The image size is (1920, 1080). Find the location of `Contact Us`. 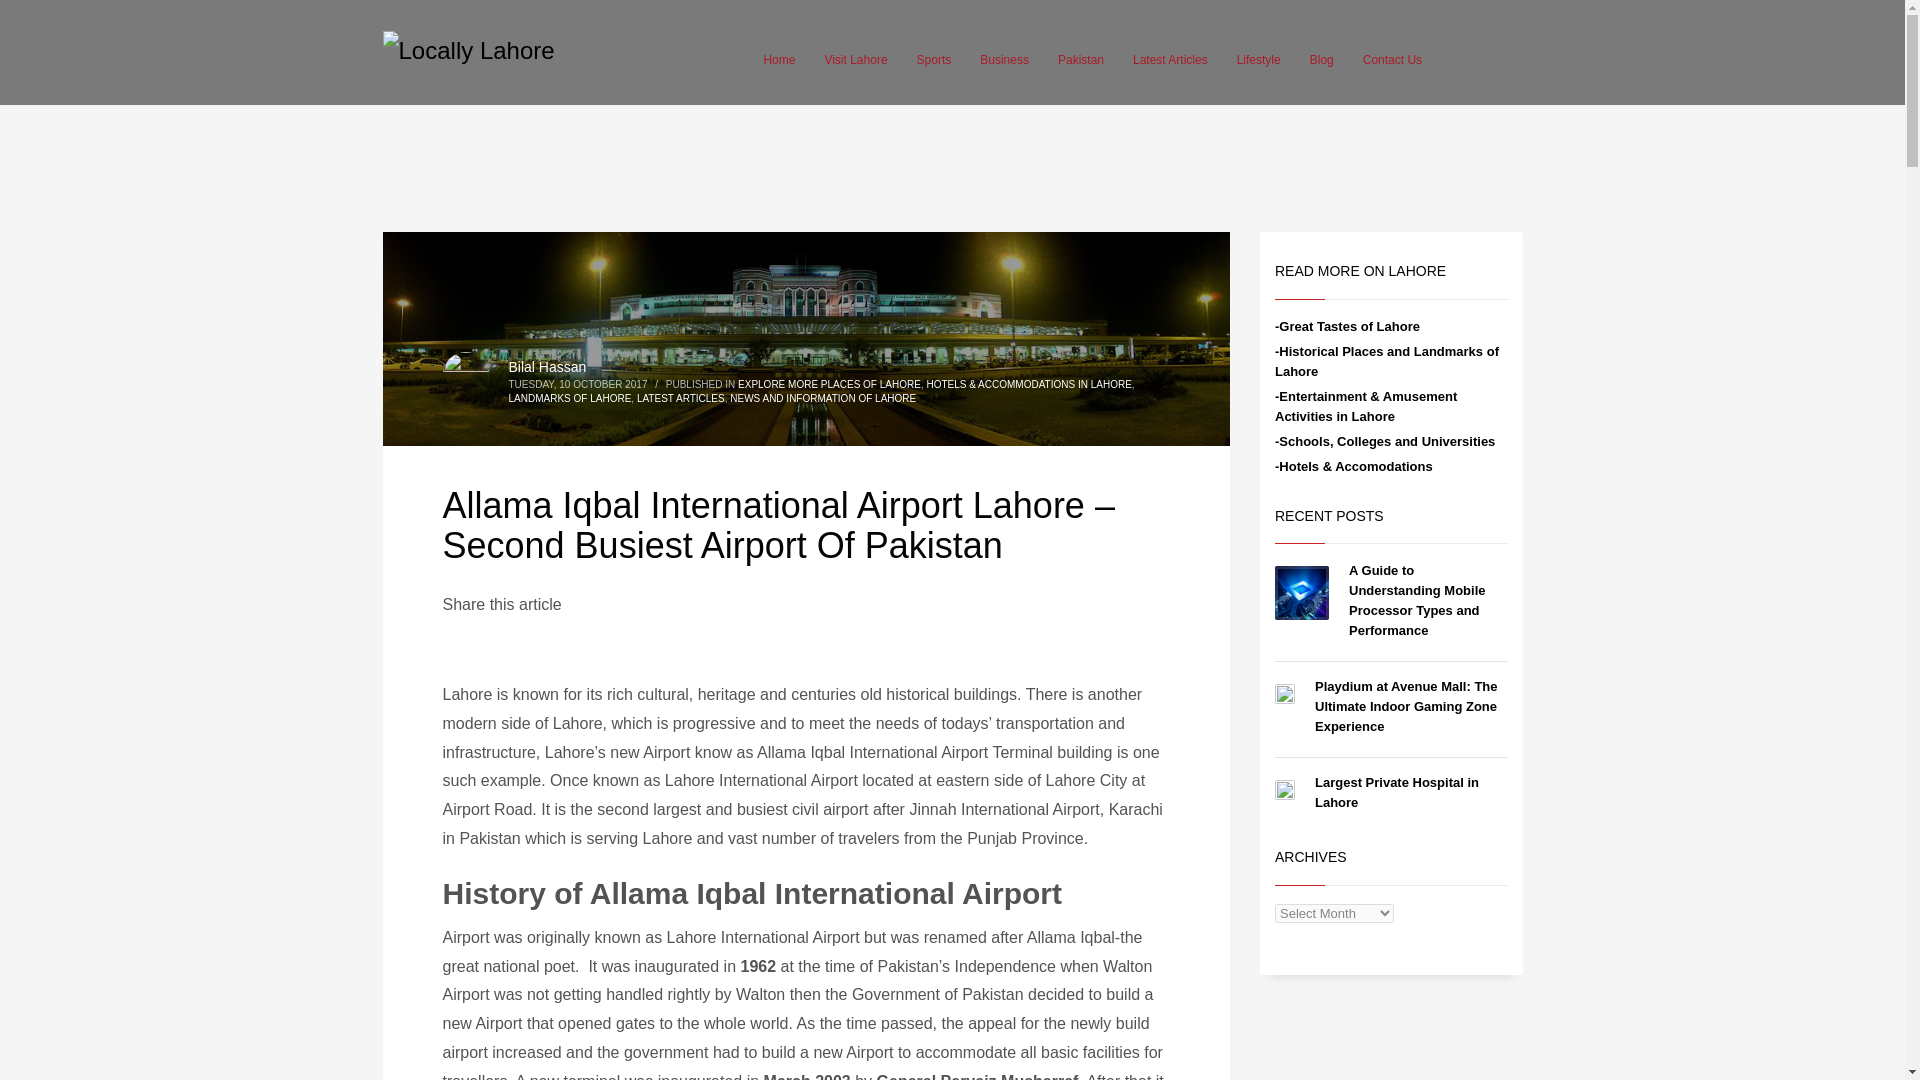

Contact Us is located at coordinates (1392, 60).